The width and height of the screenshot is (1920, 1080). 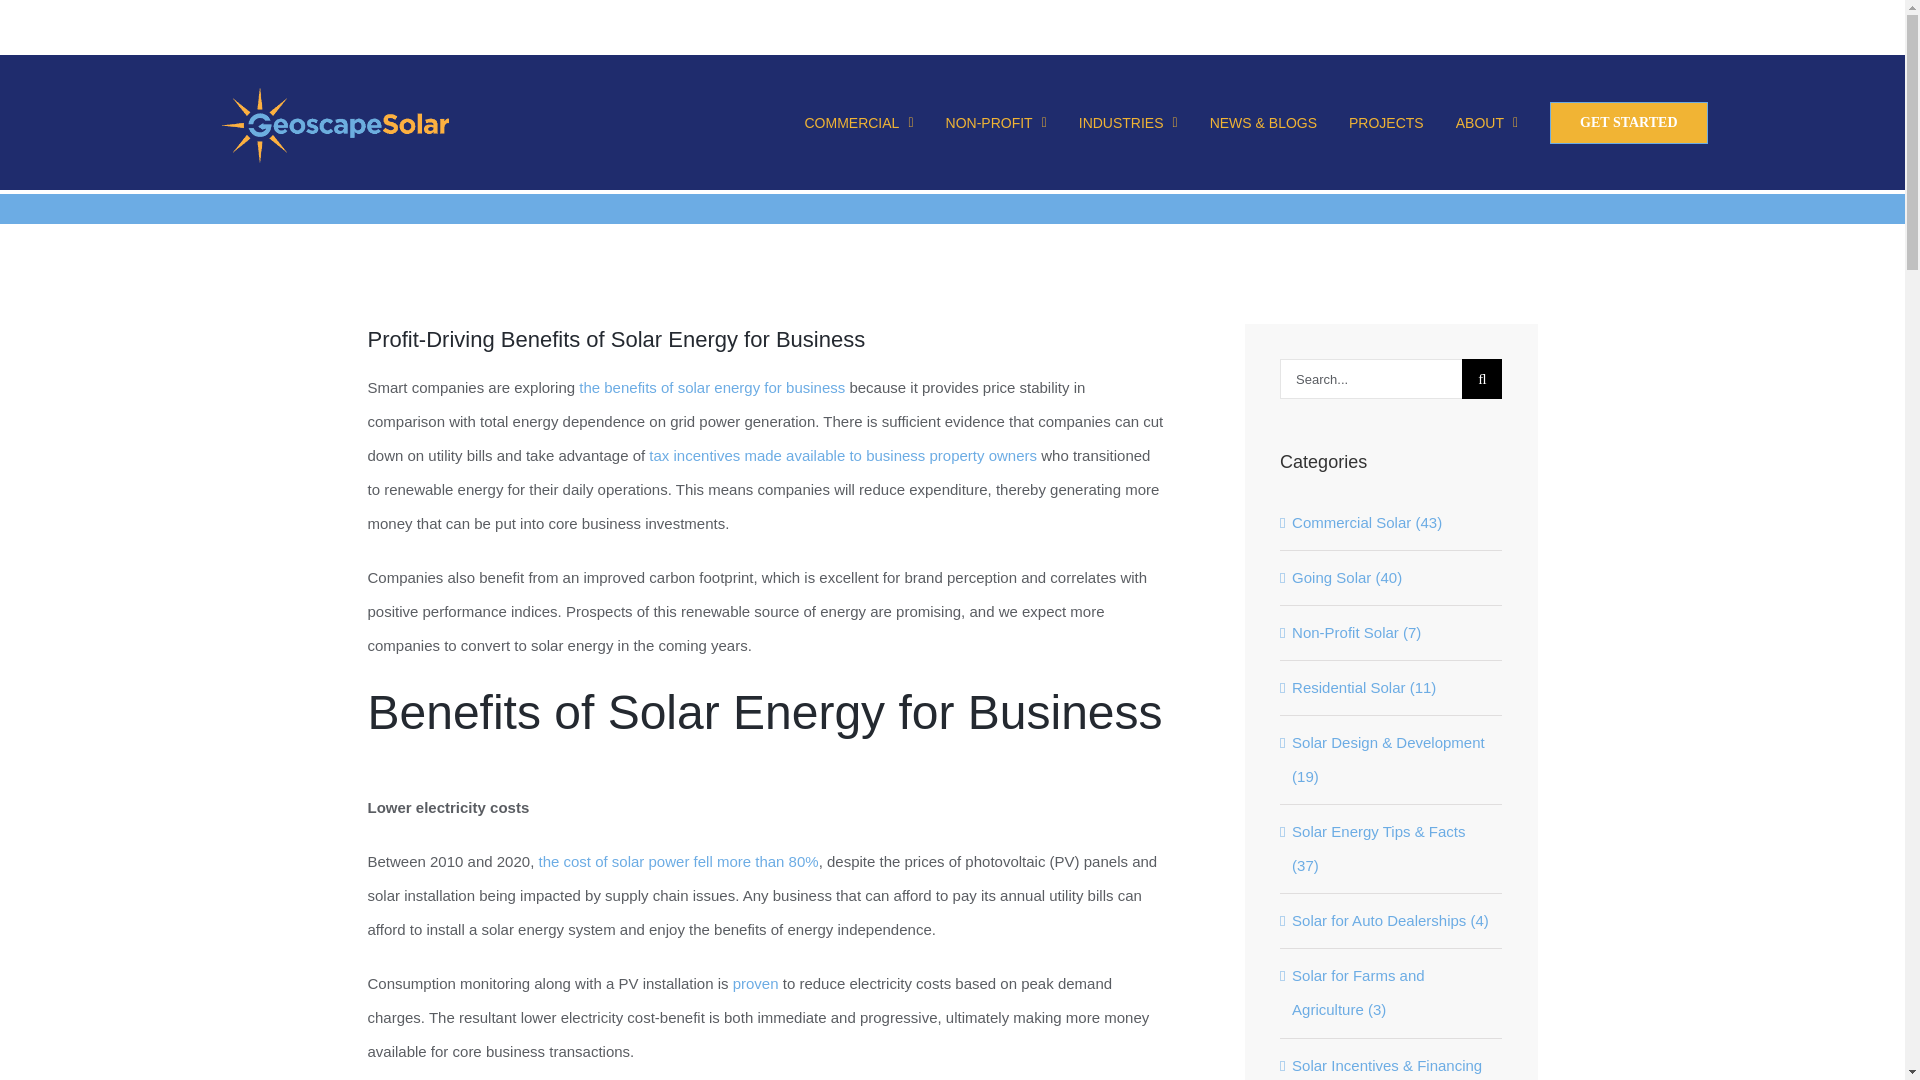 What do you see at coordinates (842, 456) in the screenshot?
I see `tax incentives made available to business property owners` at bounding box center [842, 456].